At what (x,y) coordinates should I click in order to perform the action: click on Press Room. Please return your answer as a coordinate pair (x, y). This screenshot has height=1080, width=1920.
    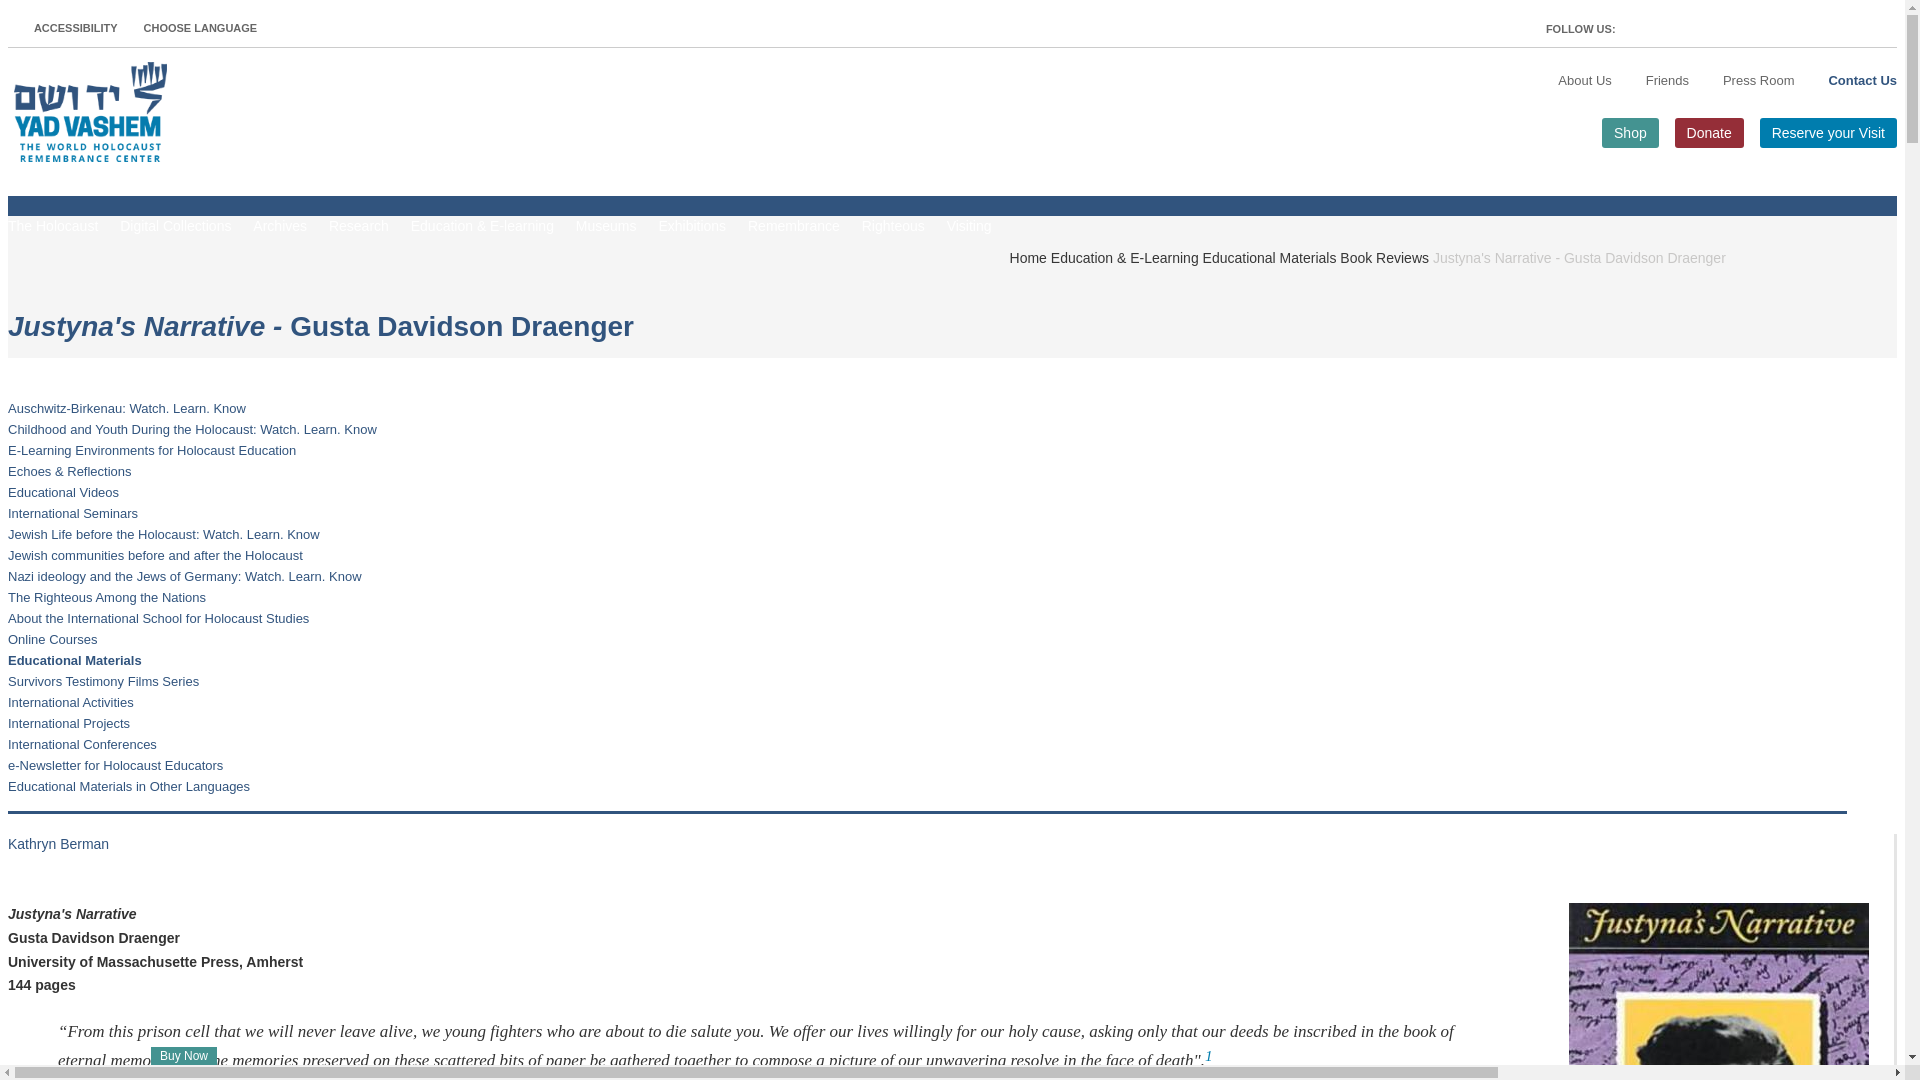
    Looking at the image, I should click on (1758, 80).